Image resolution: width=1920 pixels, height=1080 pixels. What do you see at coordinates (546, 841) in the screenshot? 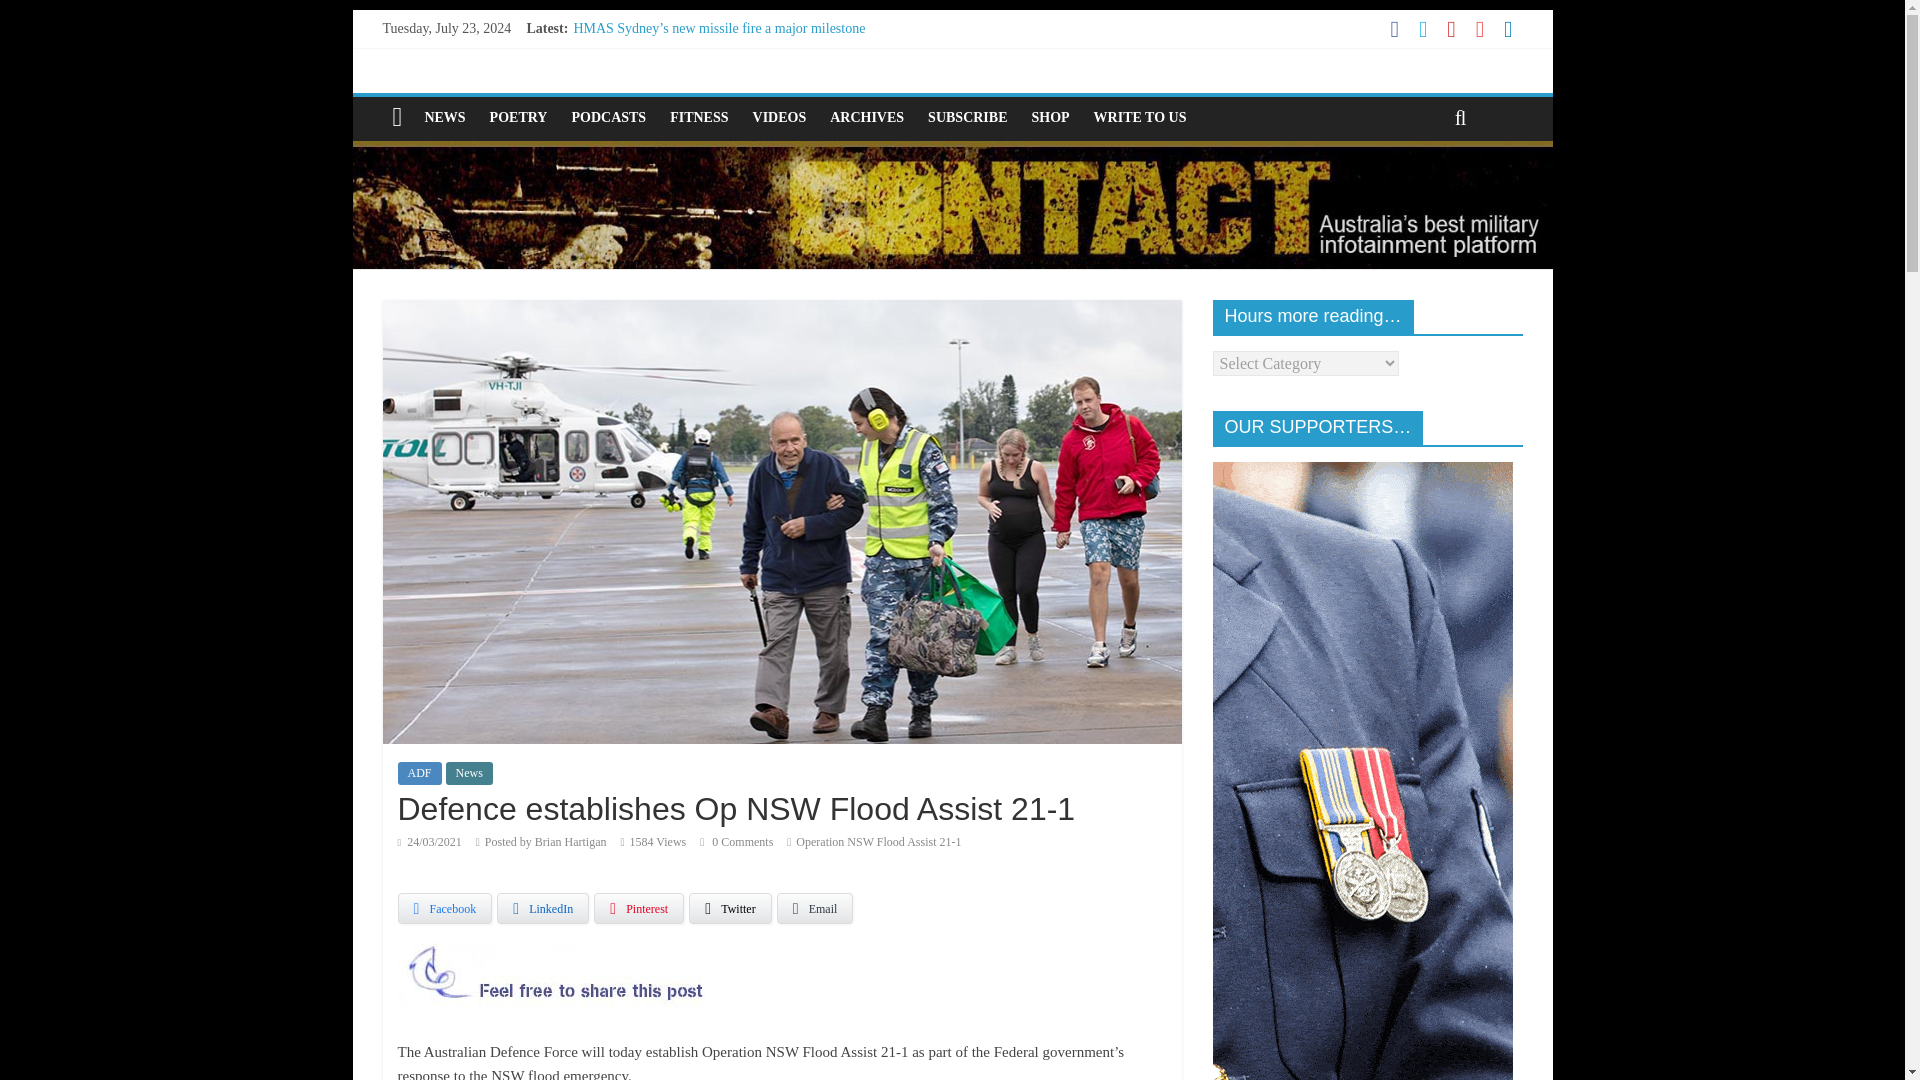
I see `Posted by Brian Hartigan` at bounding box center [546, 841].